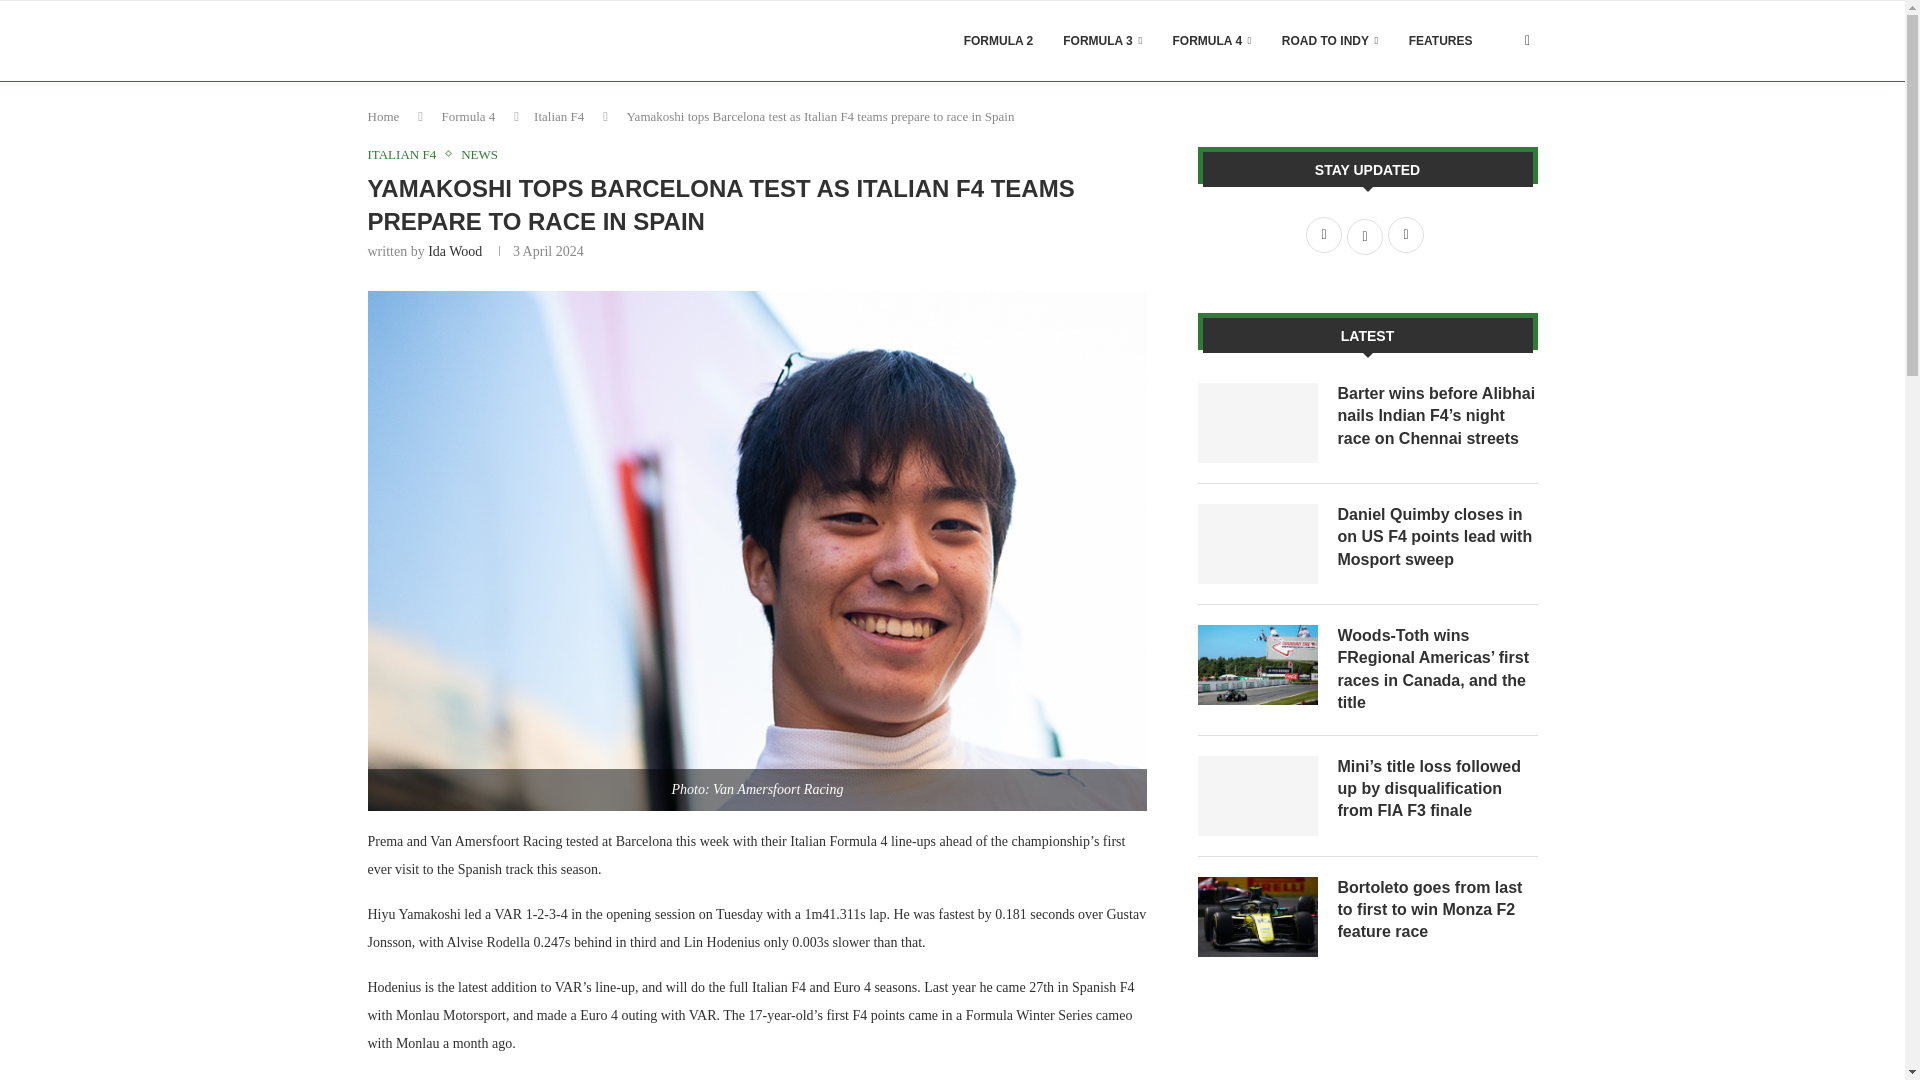  I want to click on Italian F4, so click(558, 116).